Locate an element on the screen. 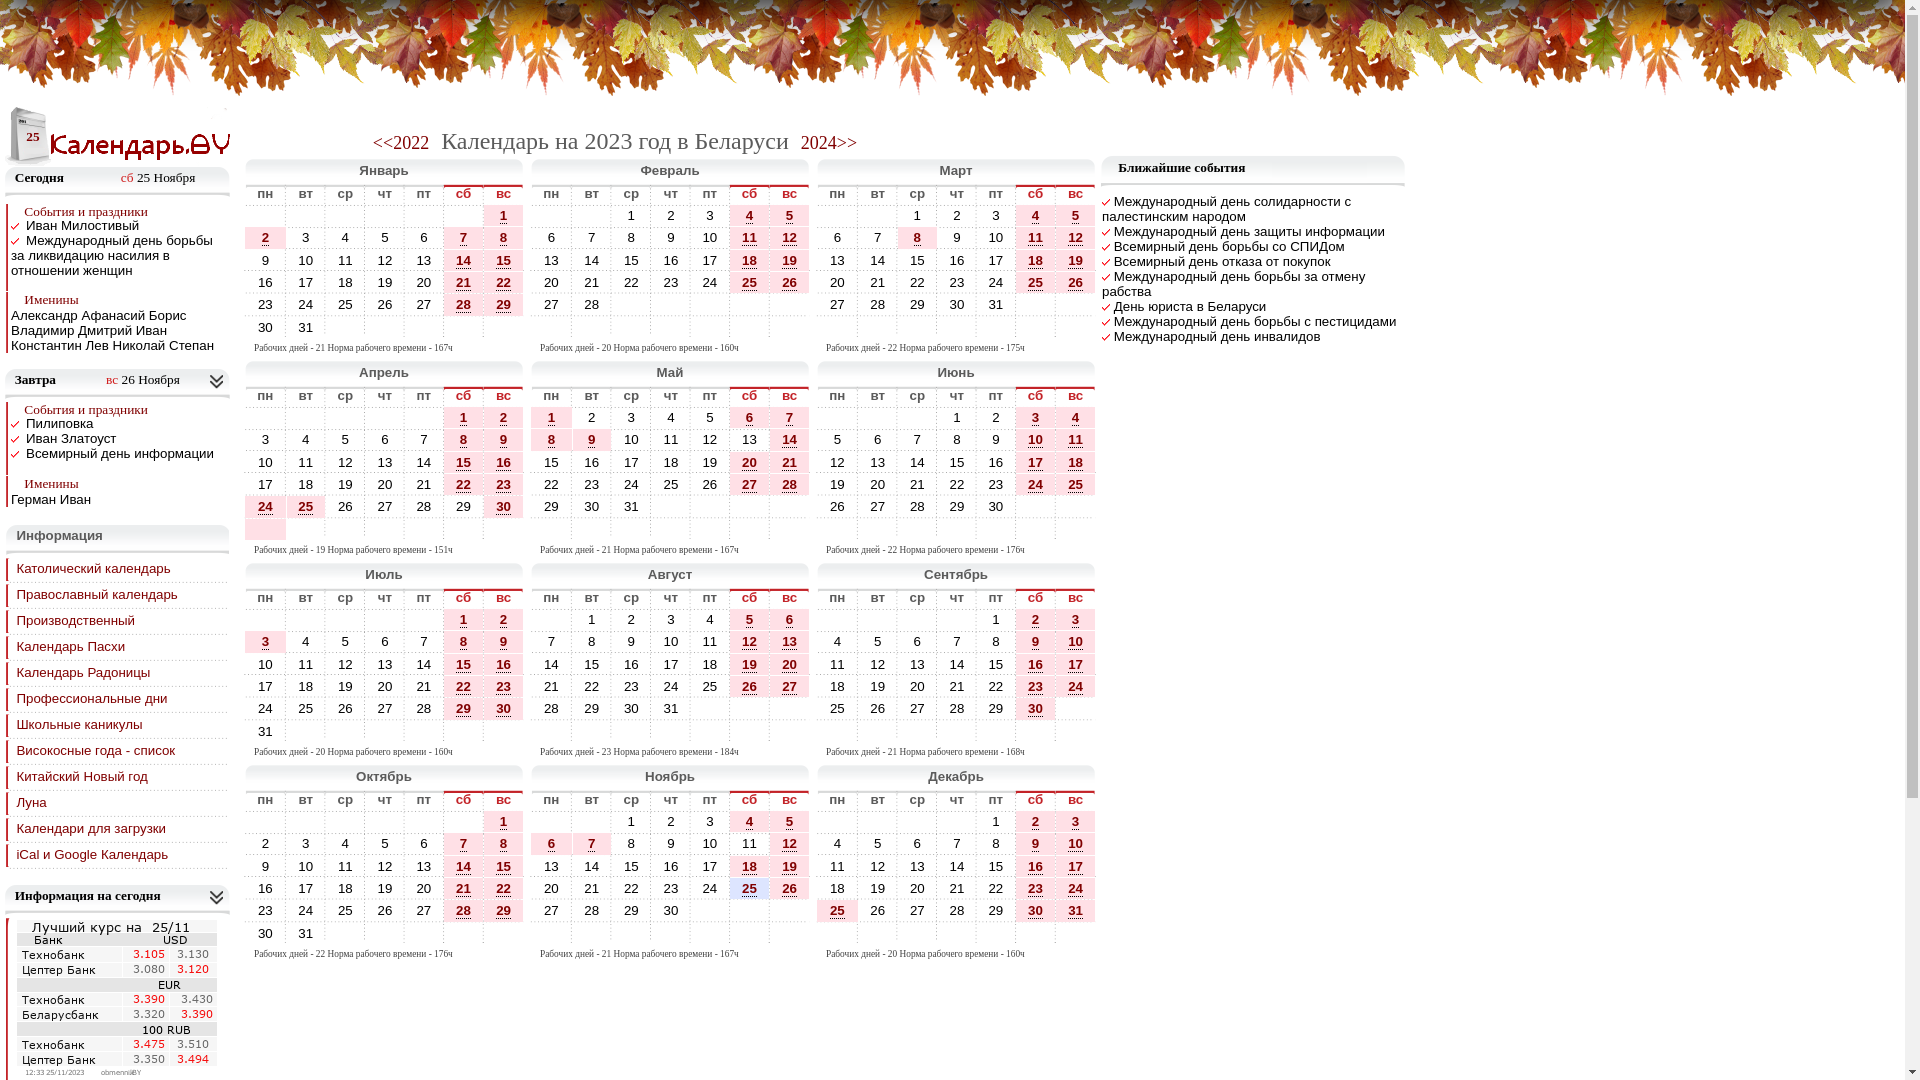 This screenshot has width=1920, height=1080. 13 is located at coordinates (385, 462).